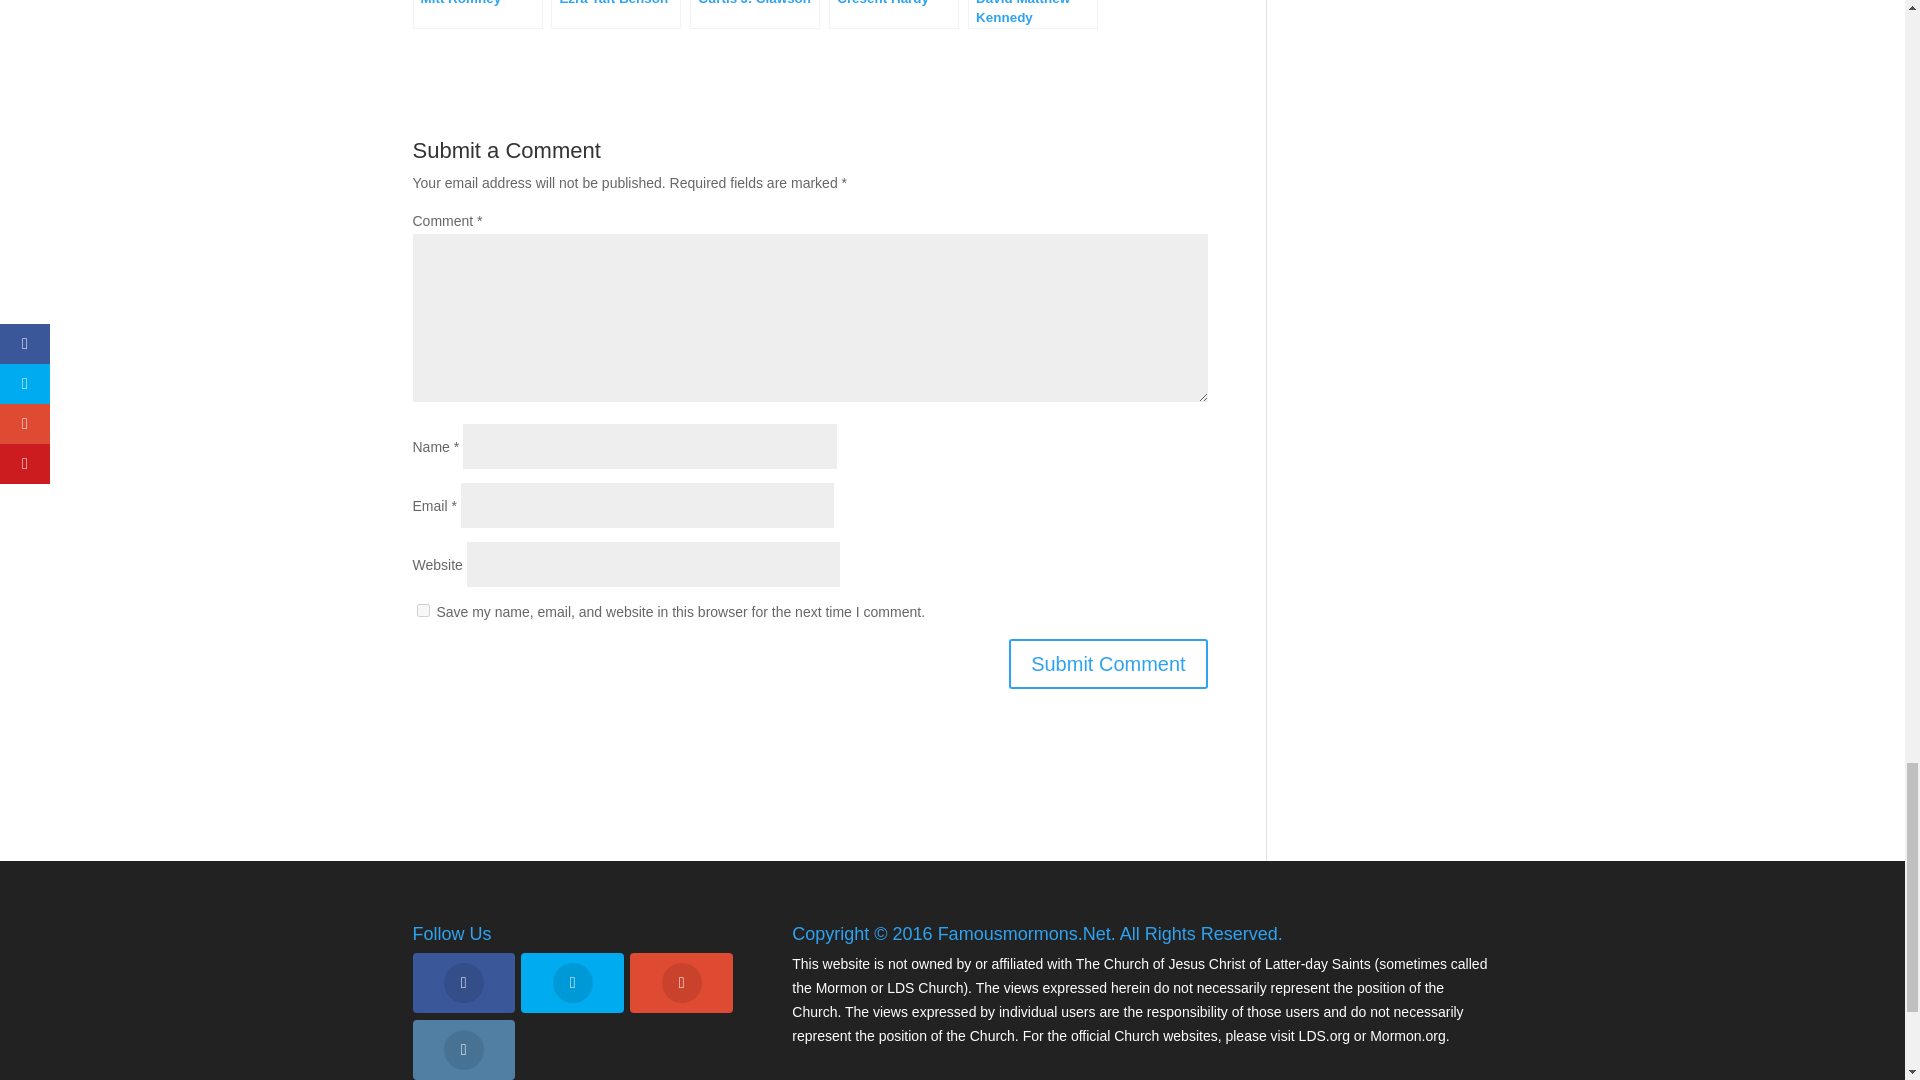 The height and width of the screenshot is (1080, 1920). What do you see at coordinates (754, 14) in the screenshot?
I see `Curtis J. Clawson` at bounding box center [754, 14].